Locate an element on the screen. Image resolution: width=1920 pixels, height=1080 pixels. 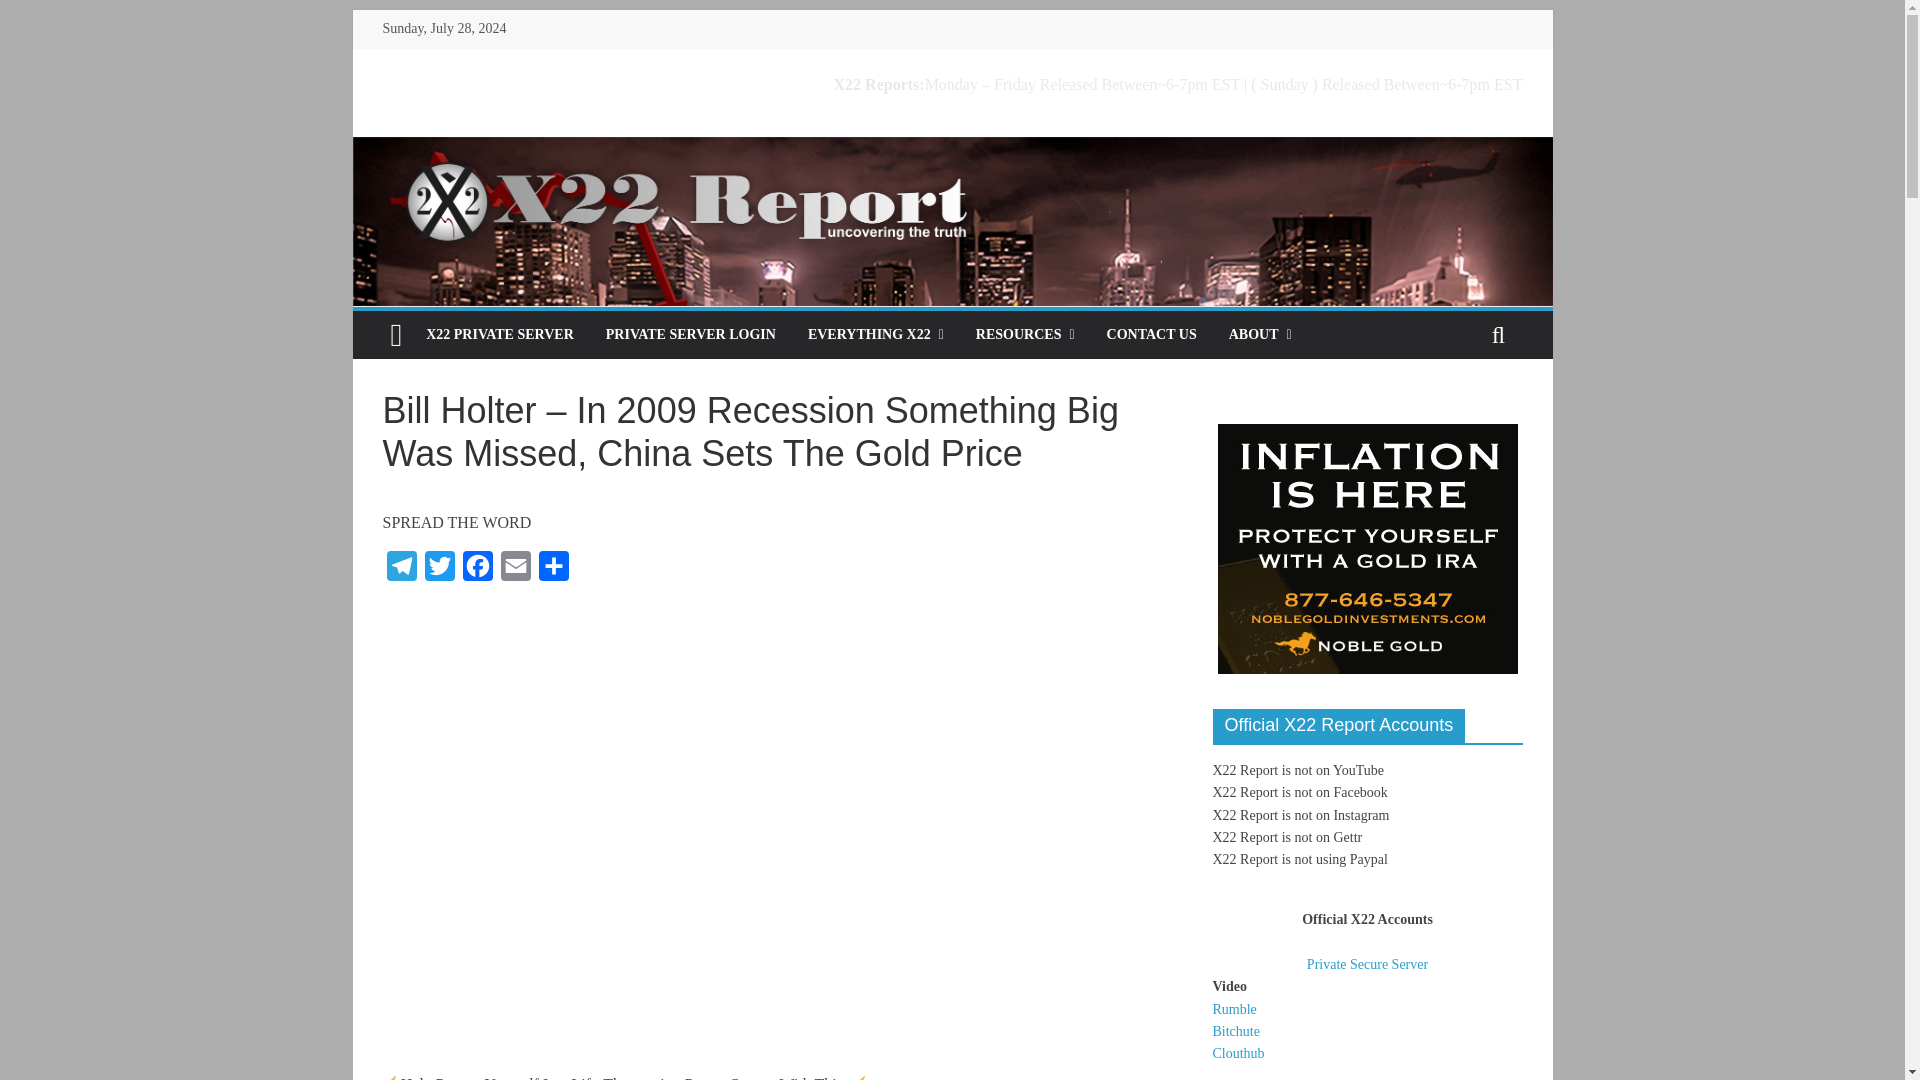
Twitter is located at coordinates (439, 570).